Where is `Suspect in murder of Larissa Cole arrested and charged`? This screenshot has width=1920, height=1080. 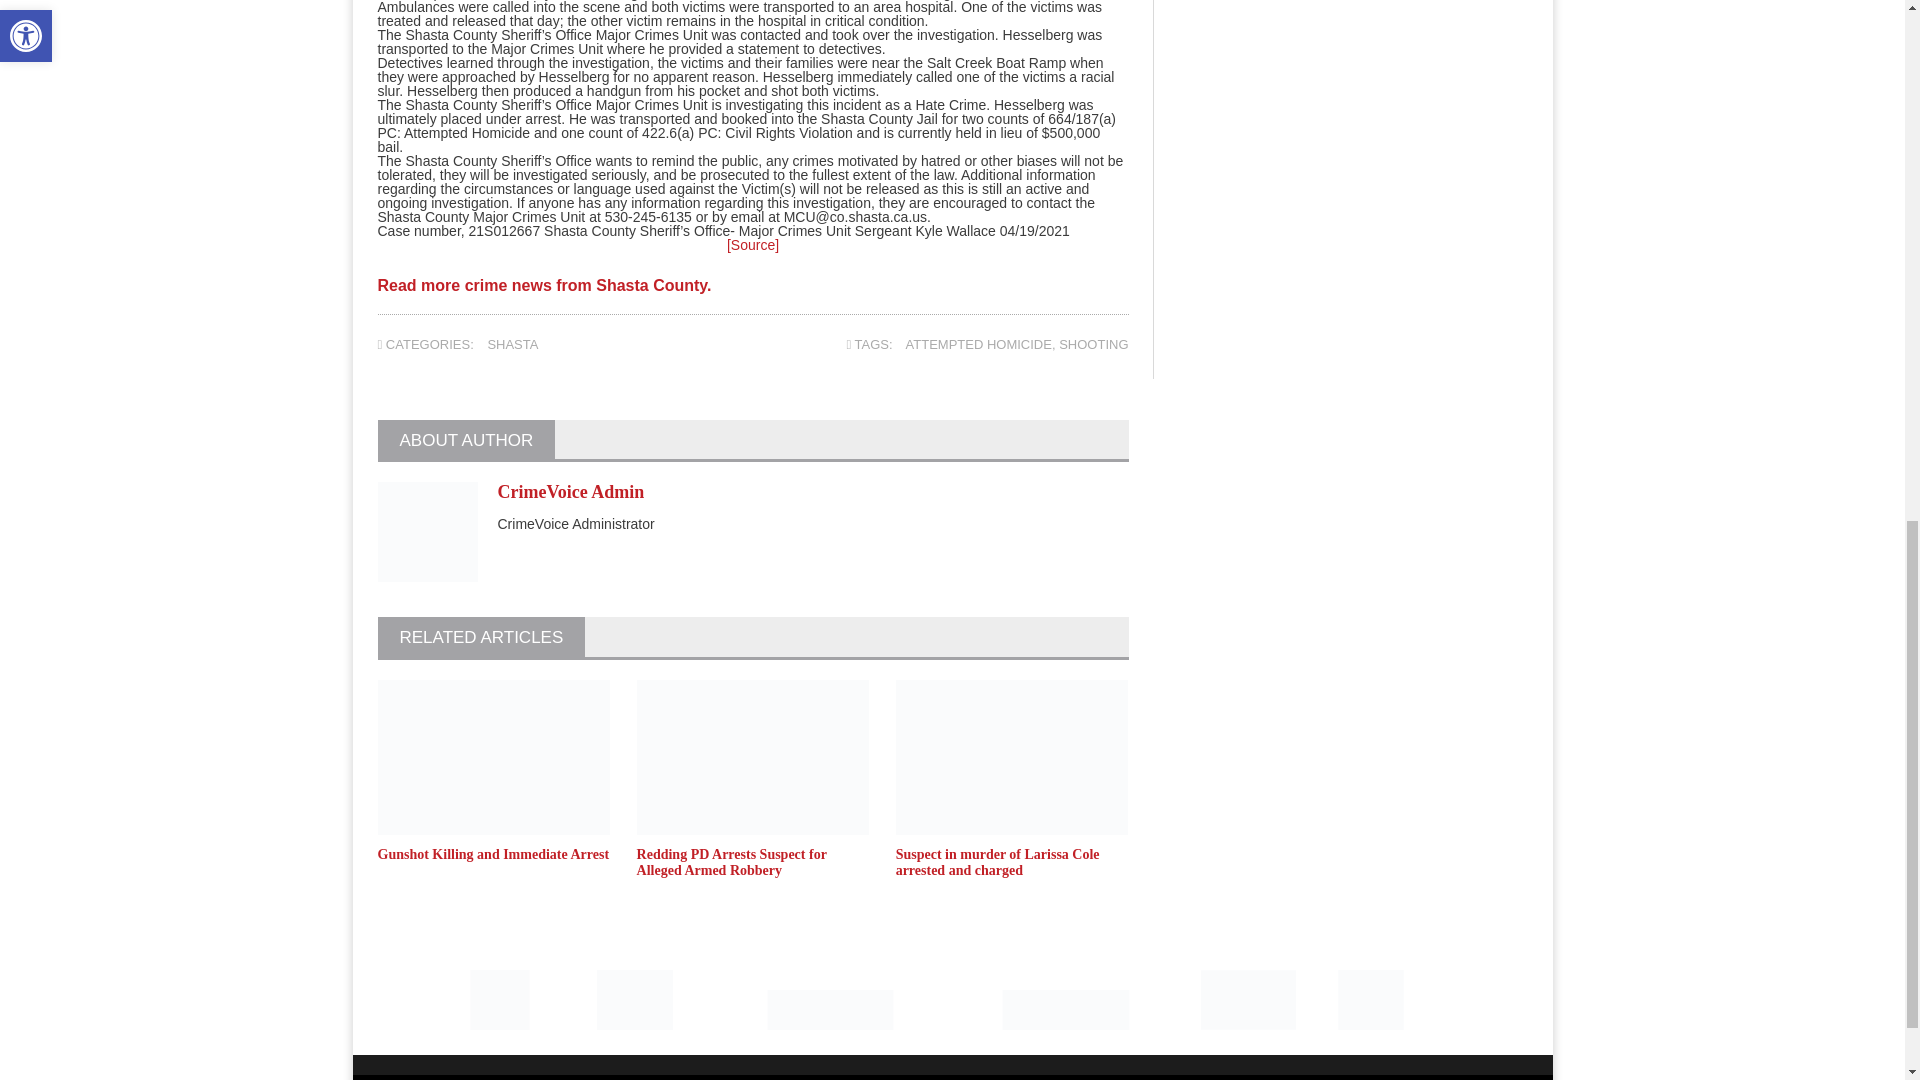
Suspect in murder of Larissa Cole arrested and charged is located at coordinates (998, 862).